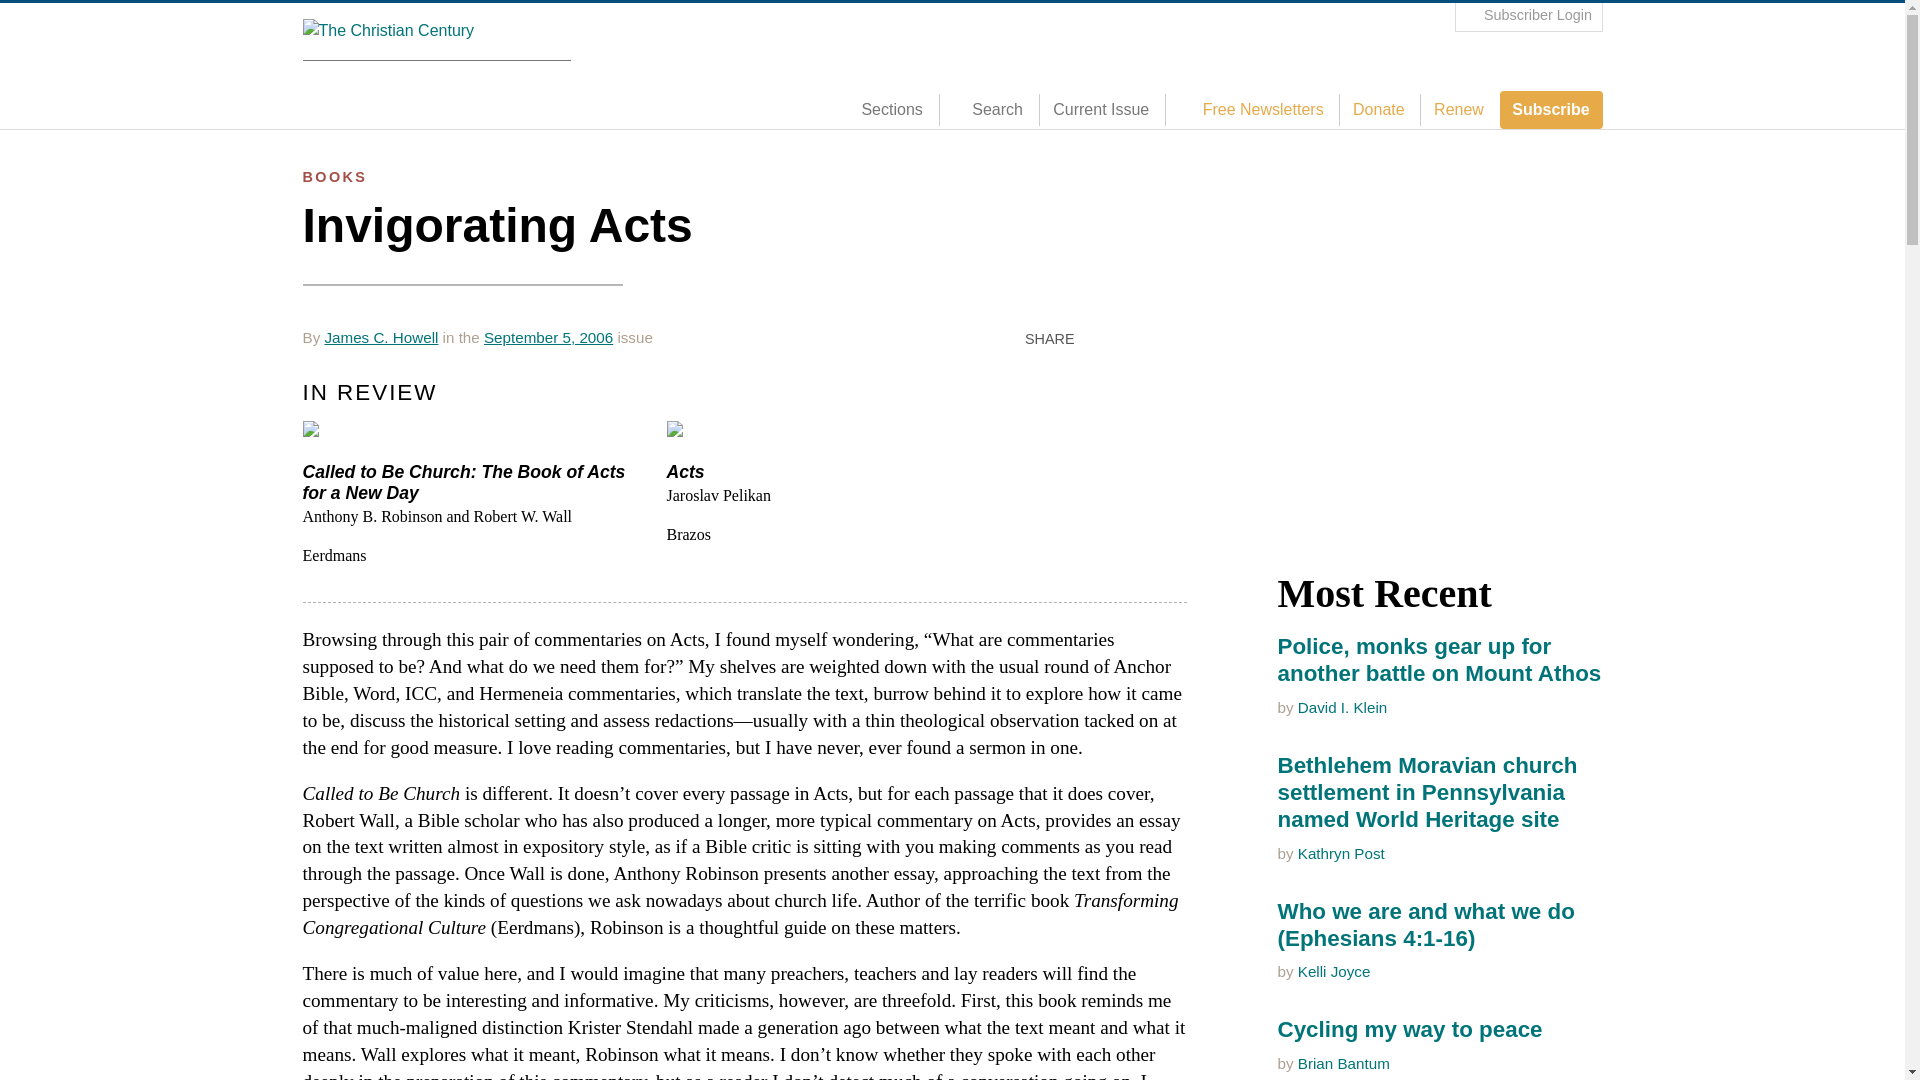  What do you see at coordinates (436, 32) in the screenshot?
I see `Back to homepage` at bounding box center [436, 32].